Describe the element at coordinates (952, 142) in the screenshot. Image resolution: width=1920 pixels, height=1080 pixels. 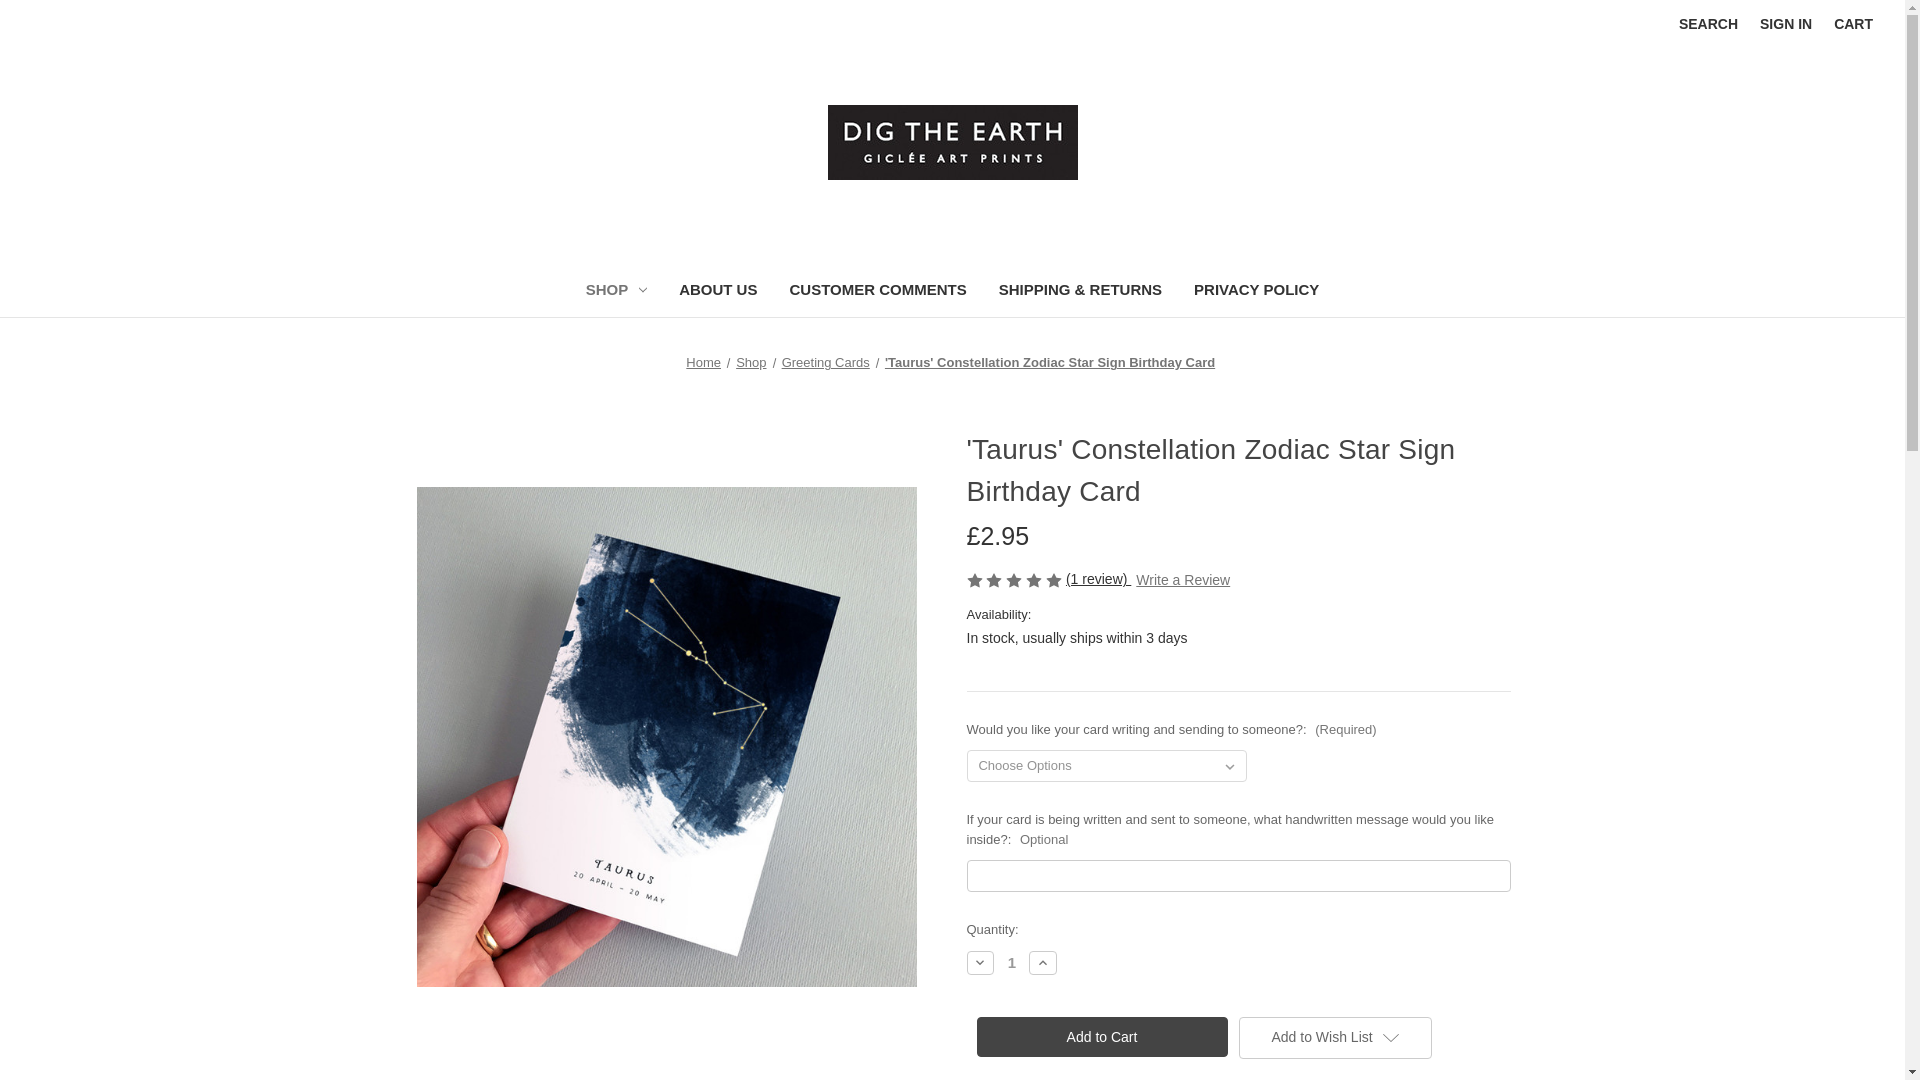
I see `Dig The Earth` at that location.